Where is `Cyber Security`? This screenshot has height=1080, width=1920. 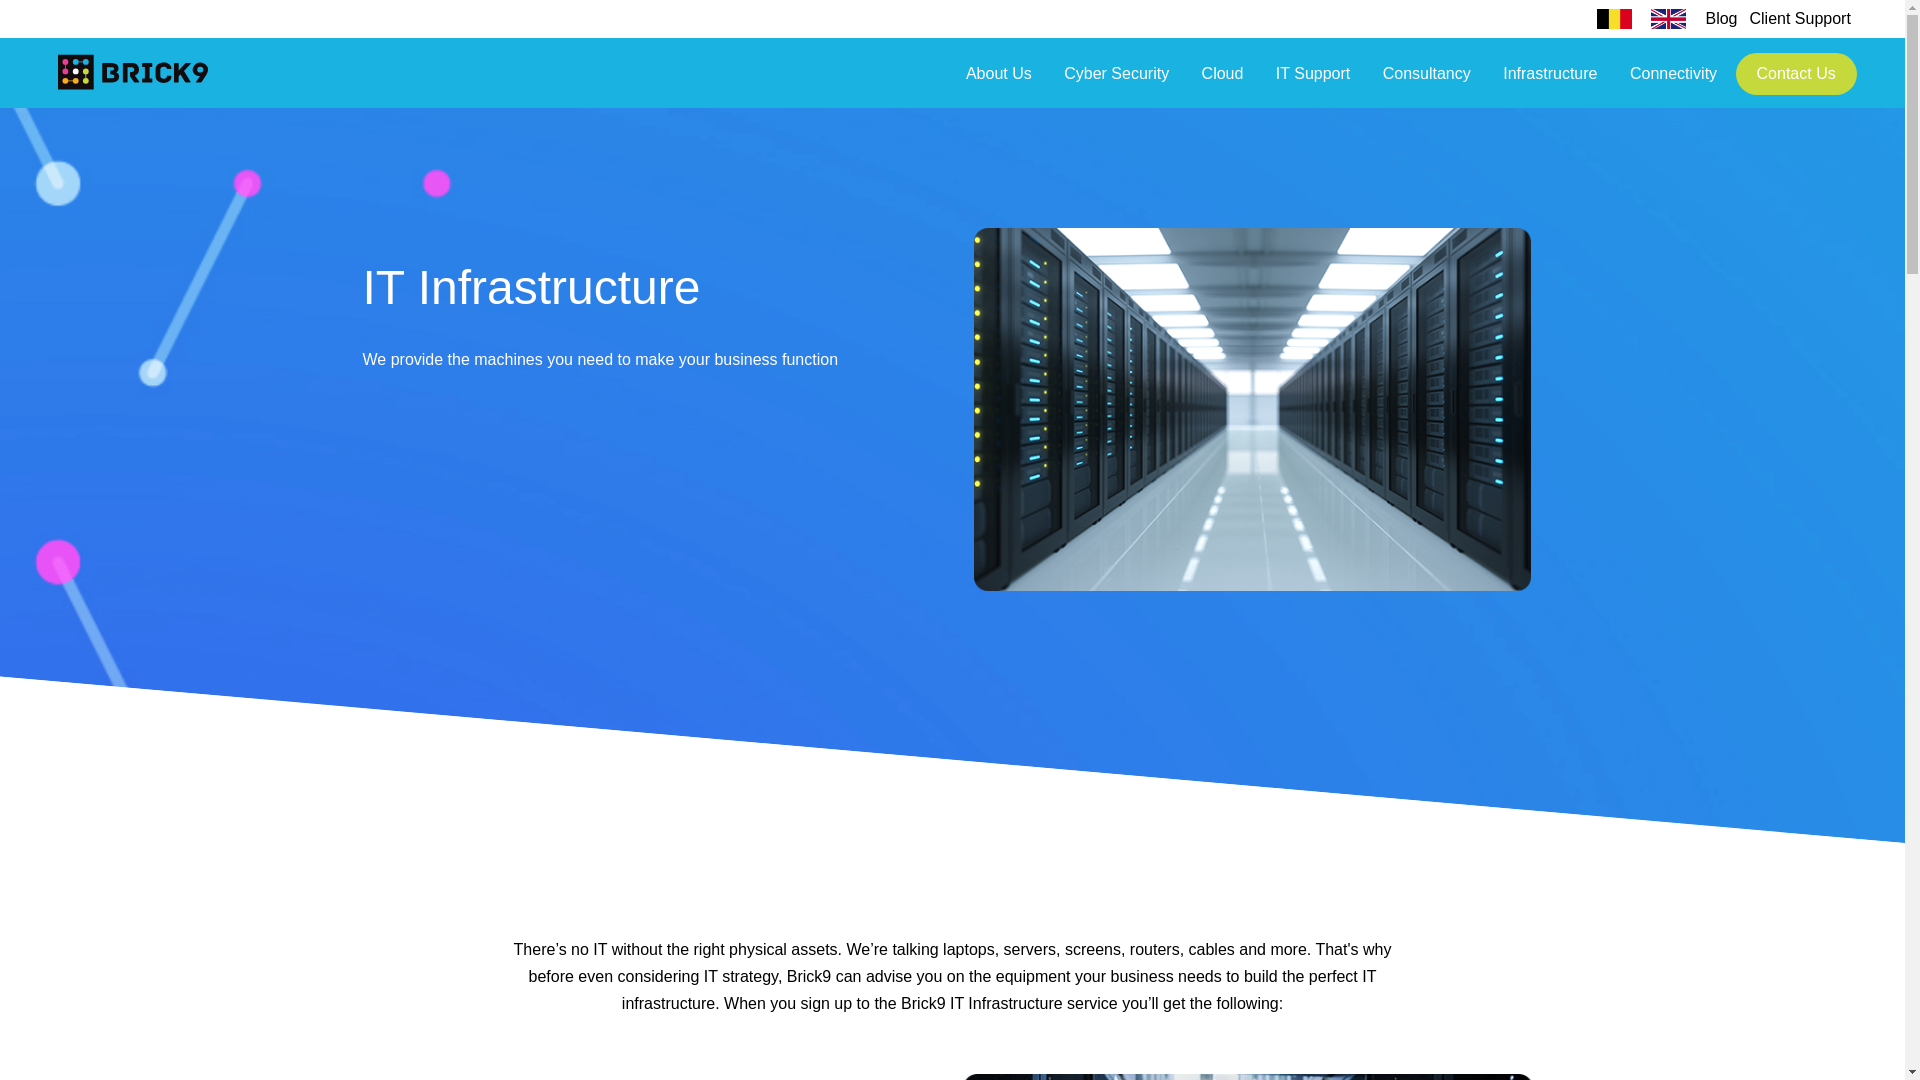
Cyber Security is located at coordinates (1116, 81).